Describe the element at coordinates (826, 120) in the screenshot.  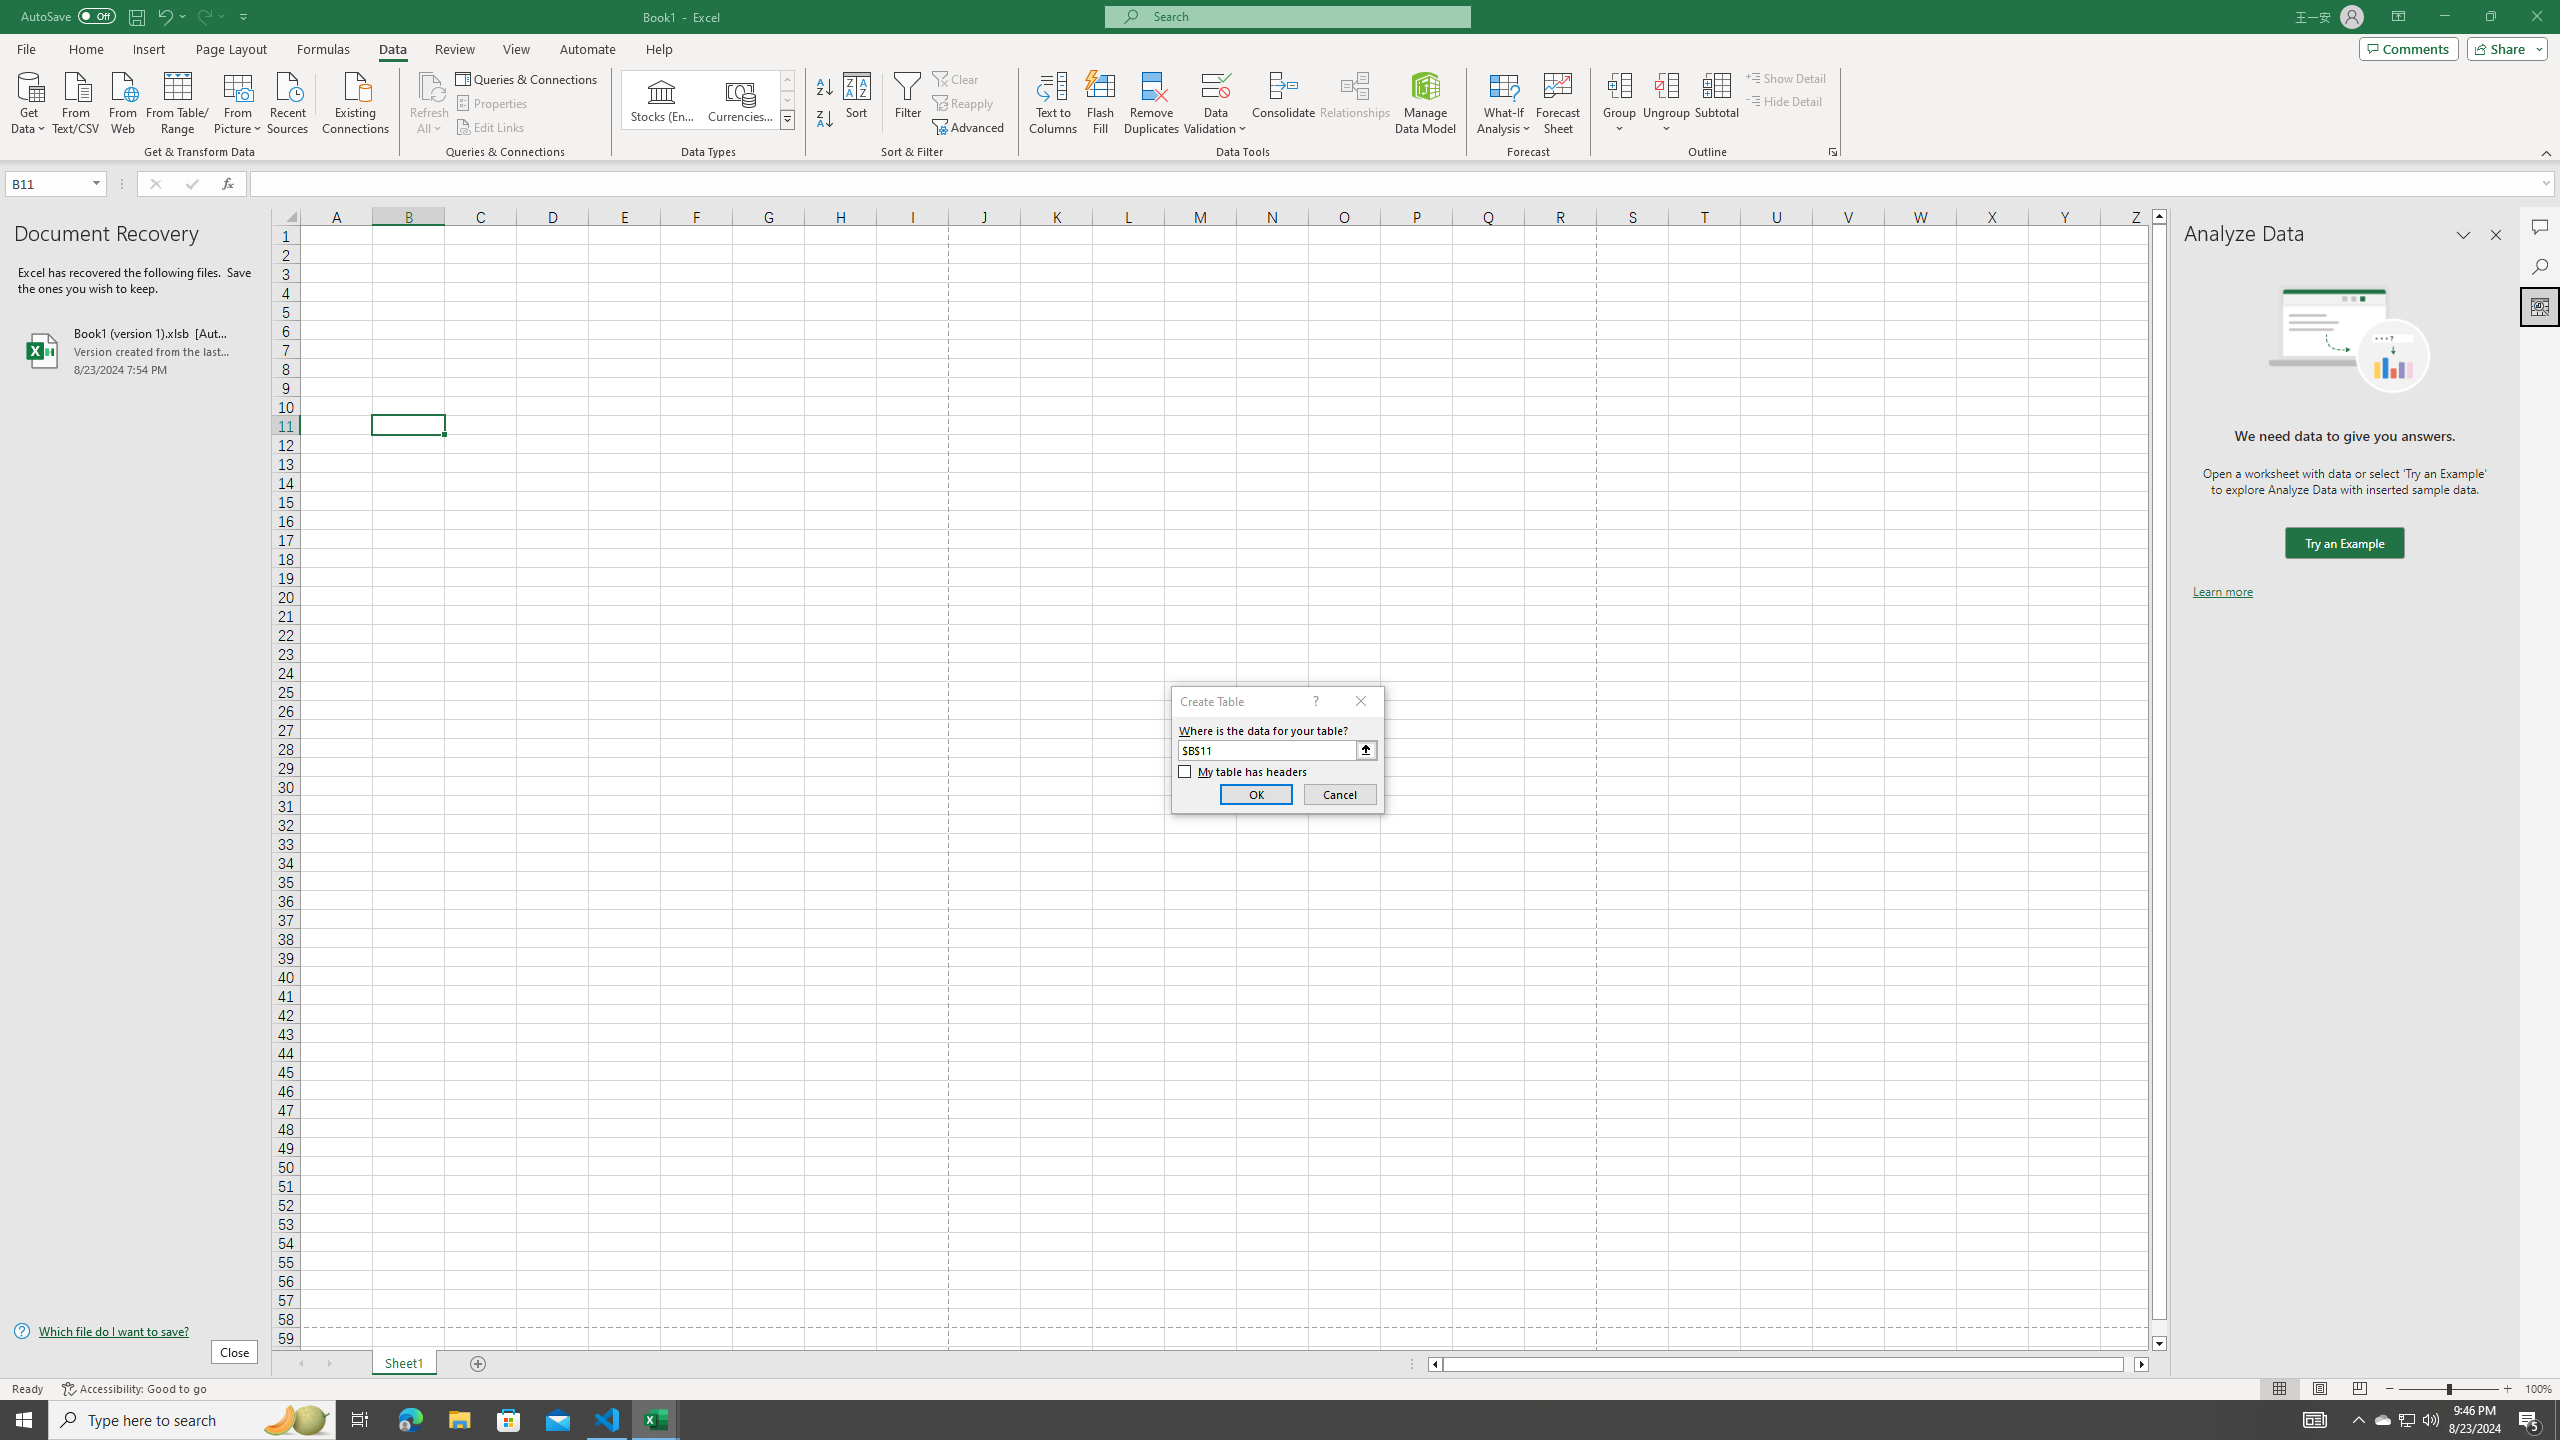
I see `Sort Z to A` at that location.